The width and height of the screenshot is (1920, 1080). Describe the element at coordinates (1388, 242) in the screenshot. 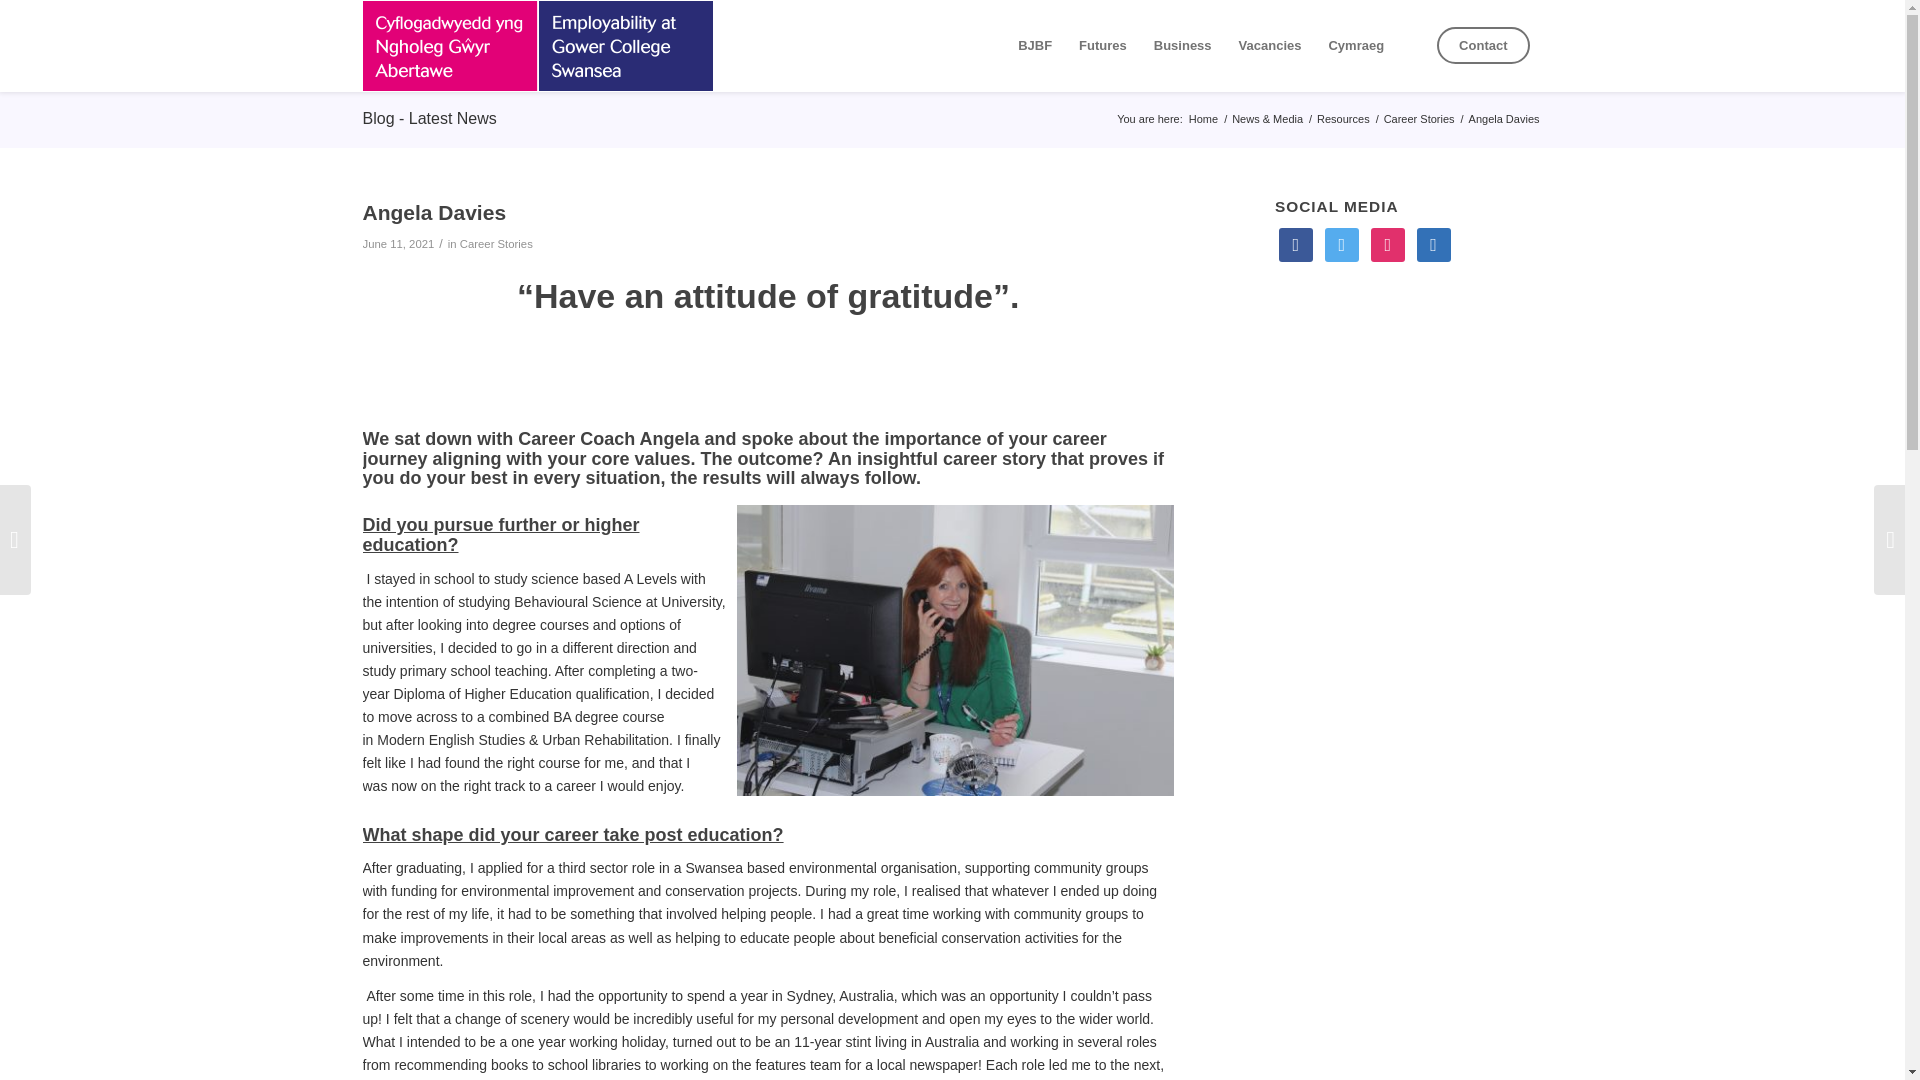

I see `instagram` at that location.